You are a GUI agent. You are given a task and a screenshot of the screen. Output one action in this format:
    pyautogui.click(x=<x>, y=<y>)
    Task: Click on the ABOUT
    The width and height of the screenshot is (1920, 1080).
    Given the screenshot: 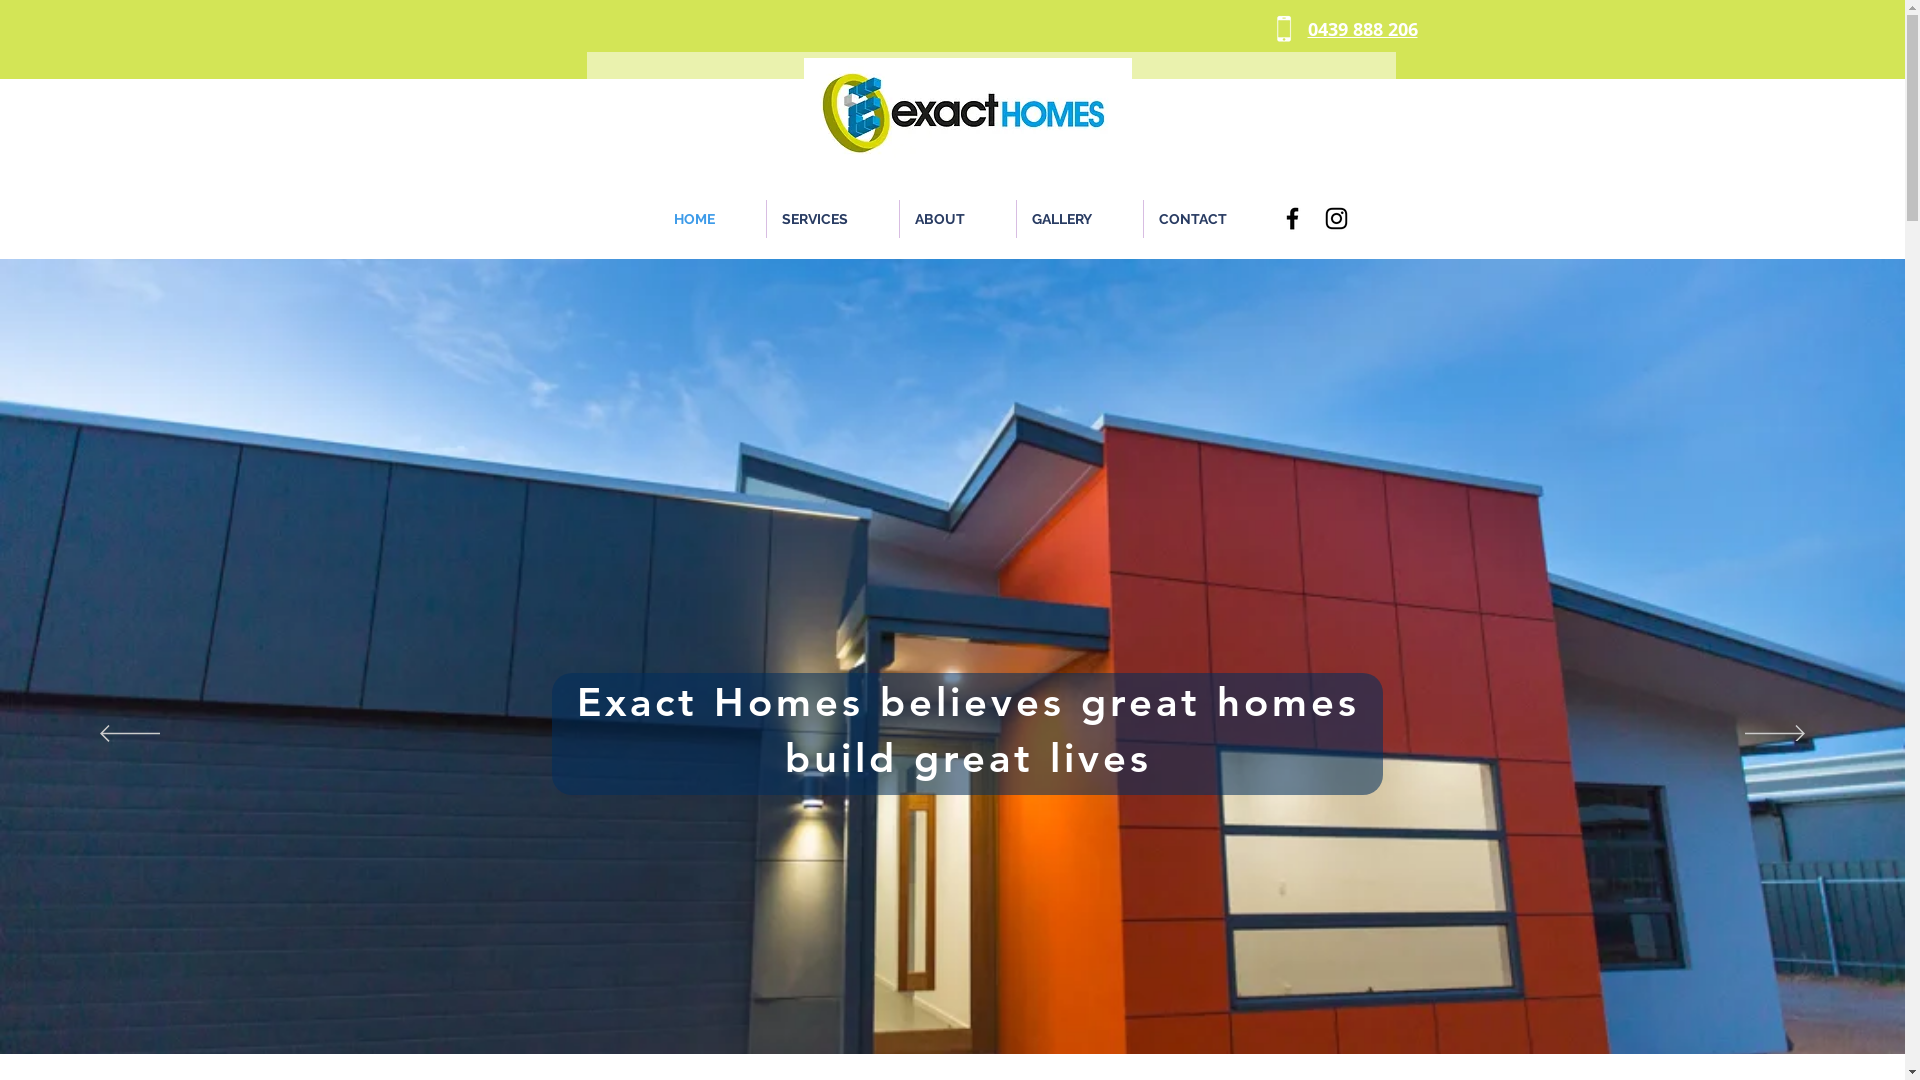 What is the action you would take?
    pyautogui.click(x=958, y=219)
    